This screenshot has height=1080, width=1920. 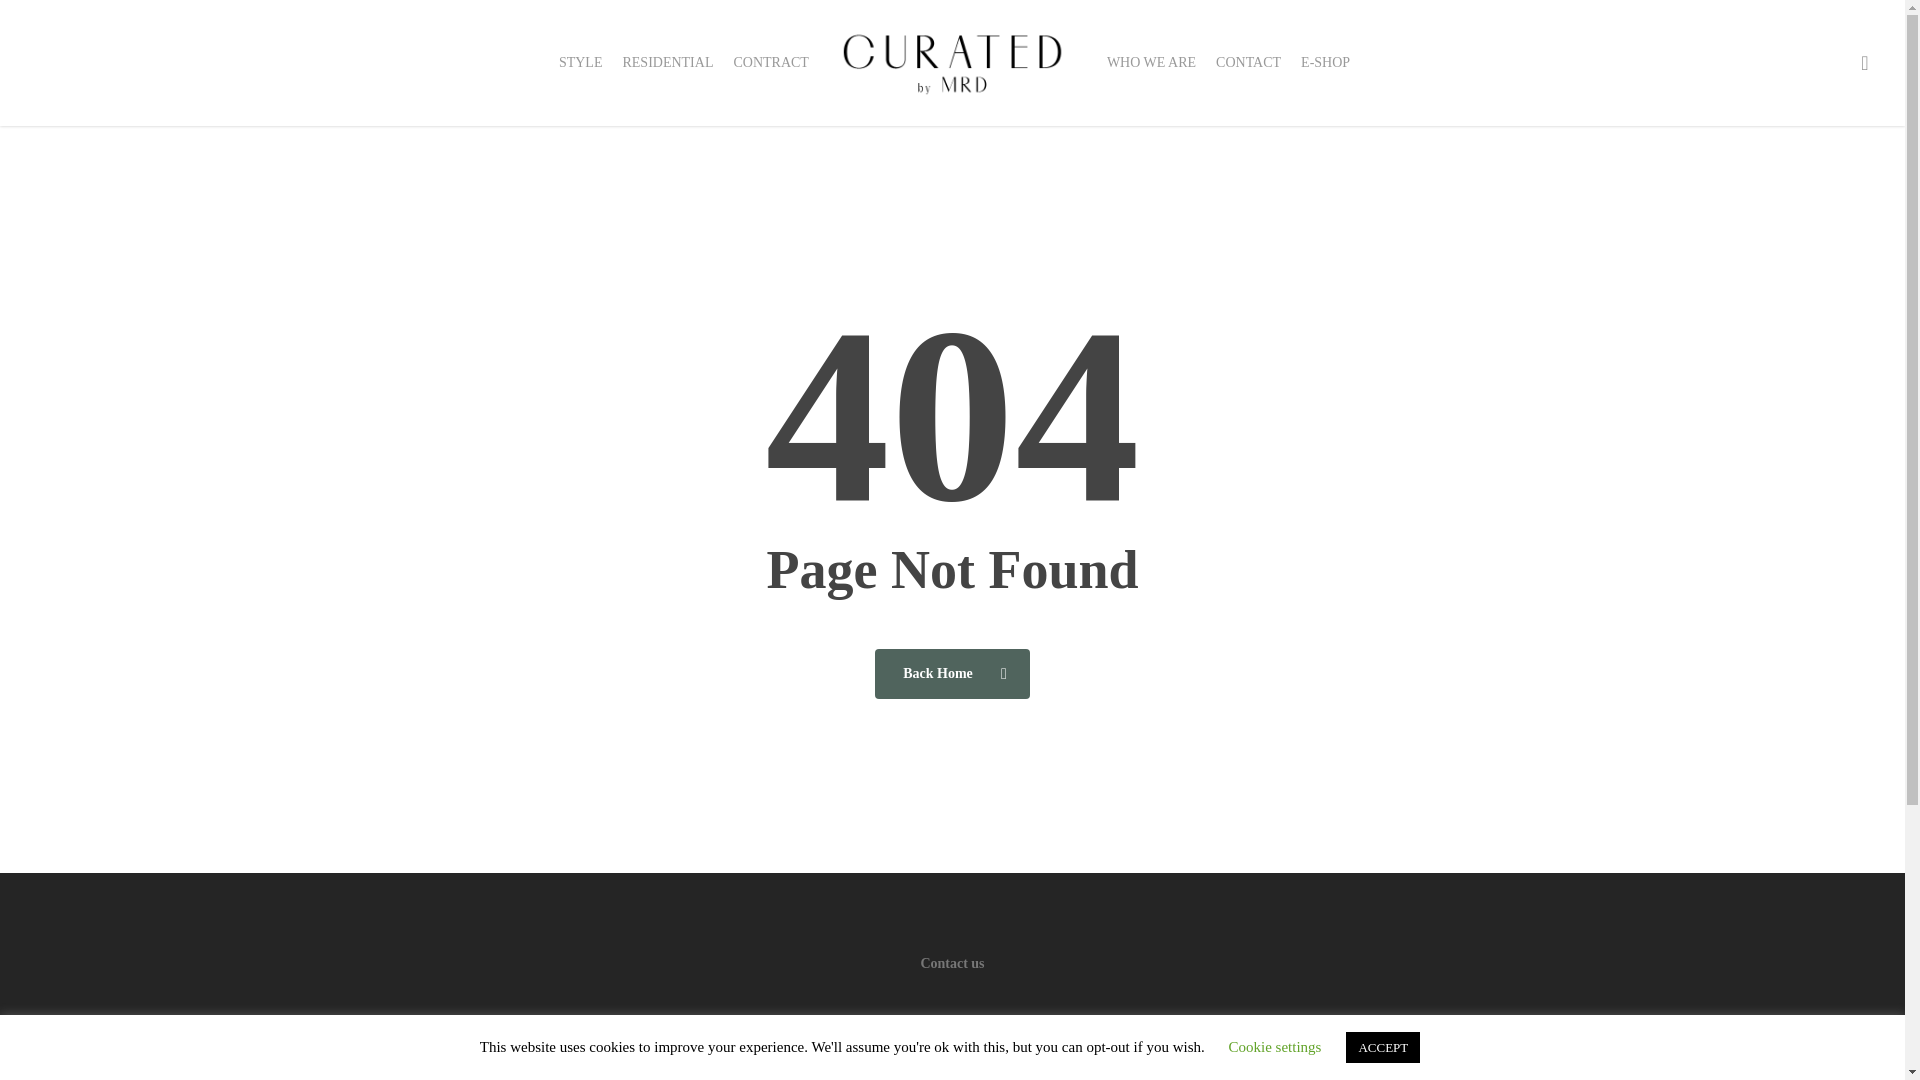 I want to click on STYLE, so click(x=580, y=62).